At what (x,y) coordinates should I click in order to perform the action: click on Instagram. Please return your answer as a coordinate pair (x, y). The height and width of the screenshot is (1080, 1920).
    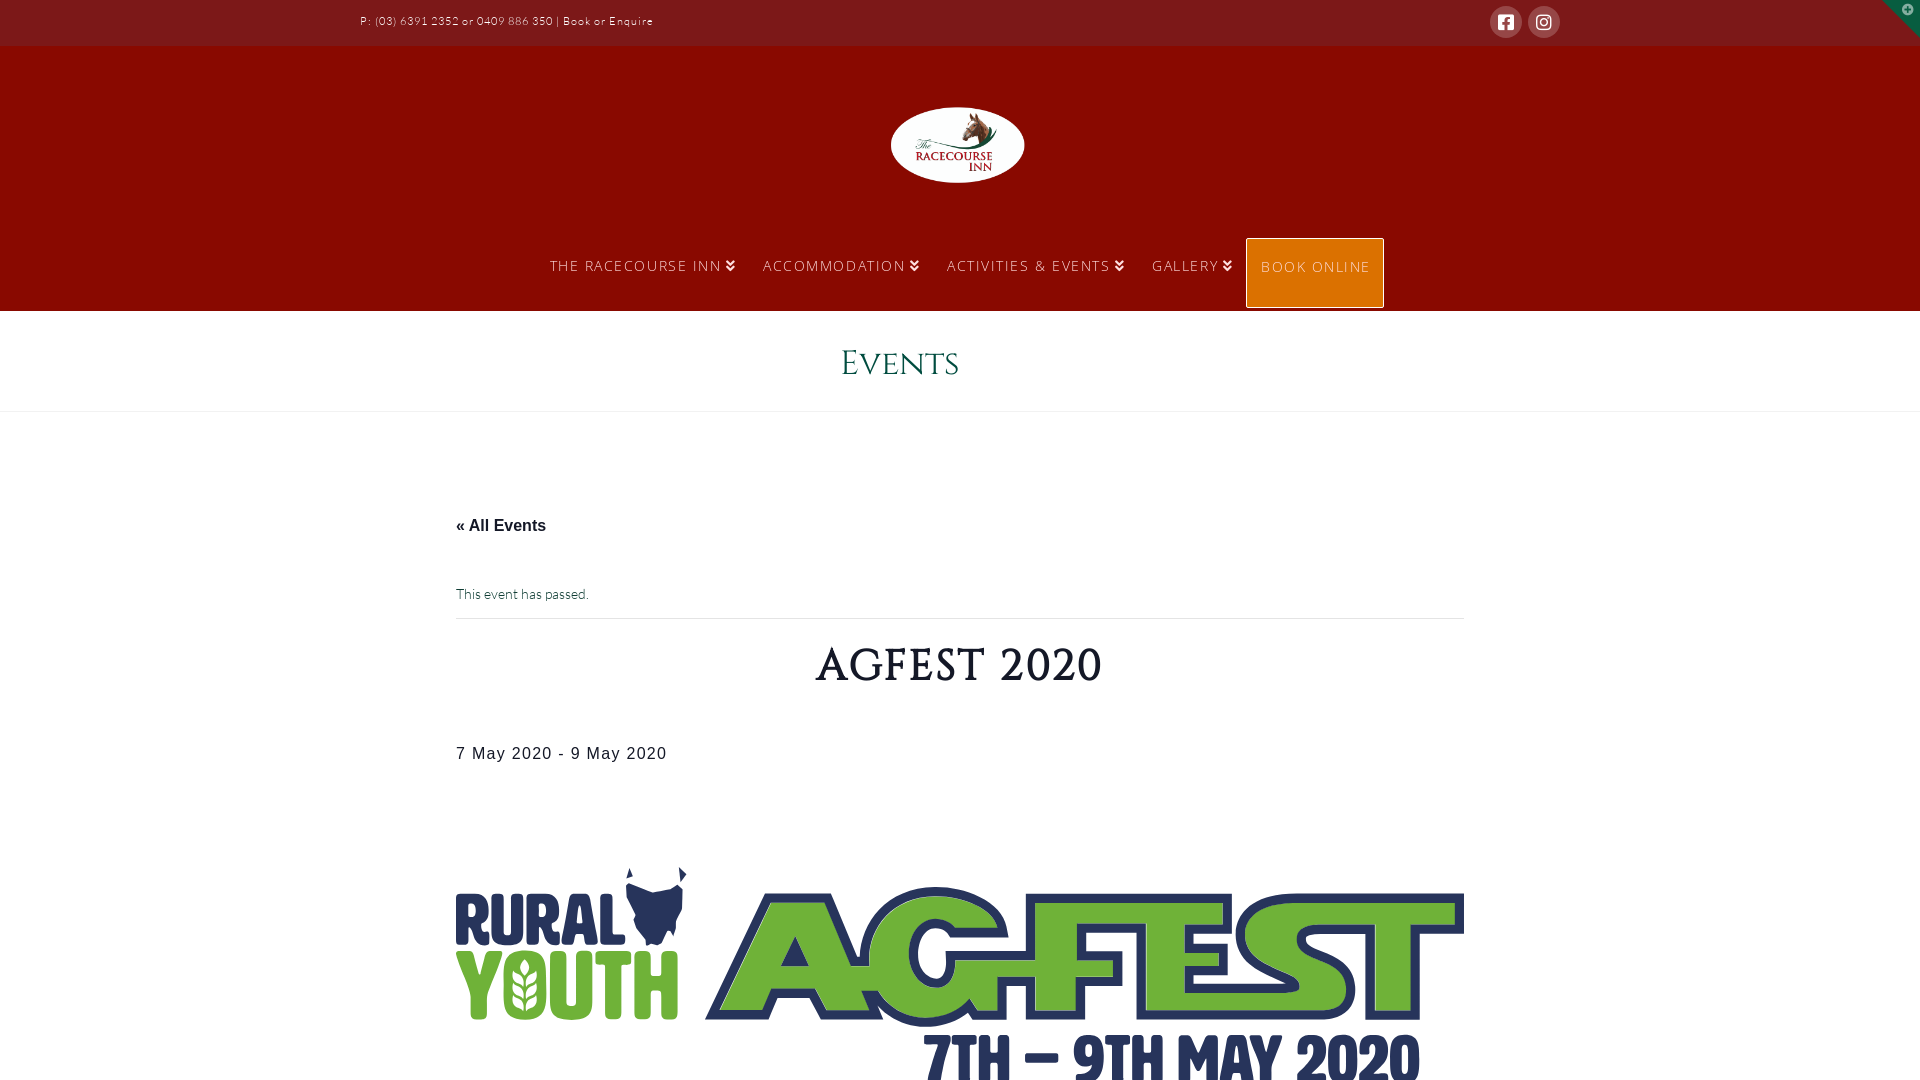
    Looking at the image, I should click on (1544, 22).